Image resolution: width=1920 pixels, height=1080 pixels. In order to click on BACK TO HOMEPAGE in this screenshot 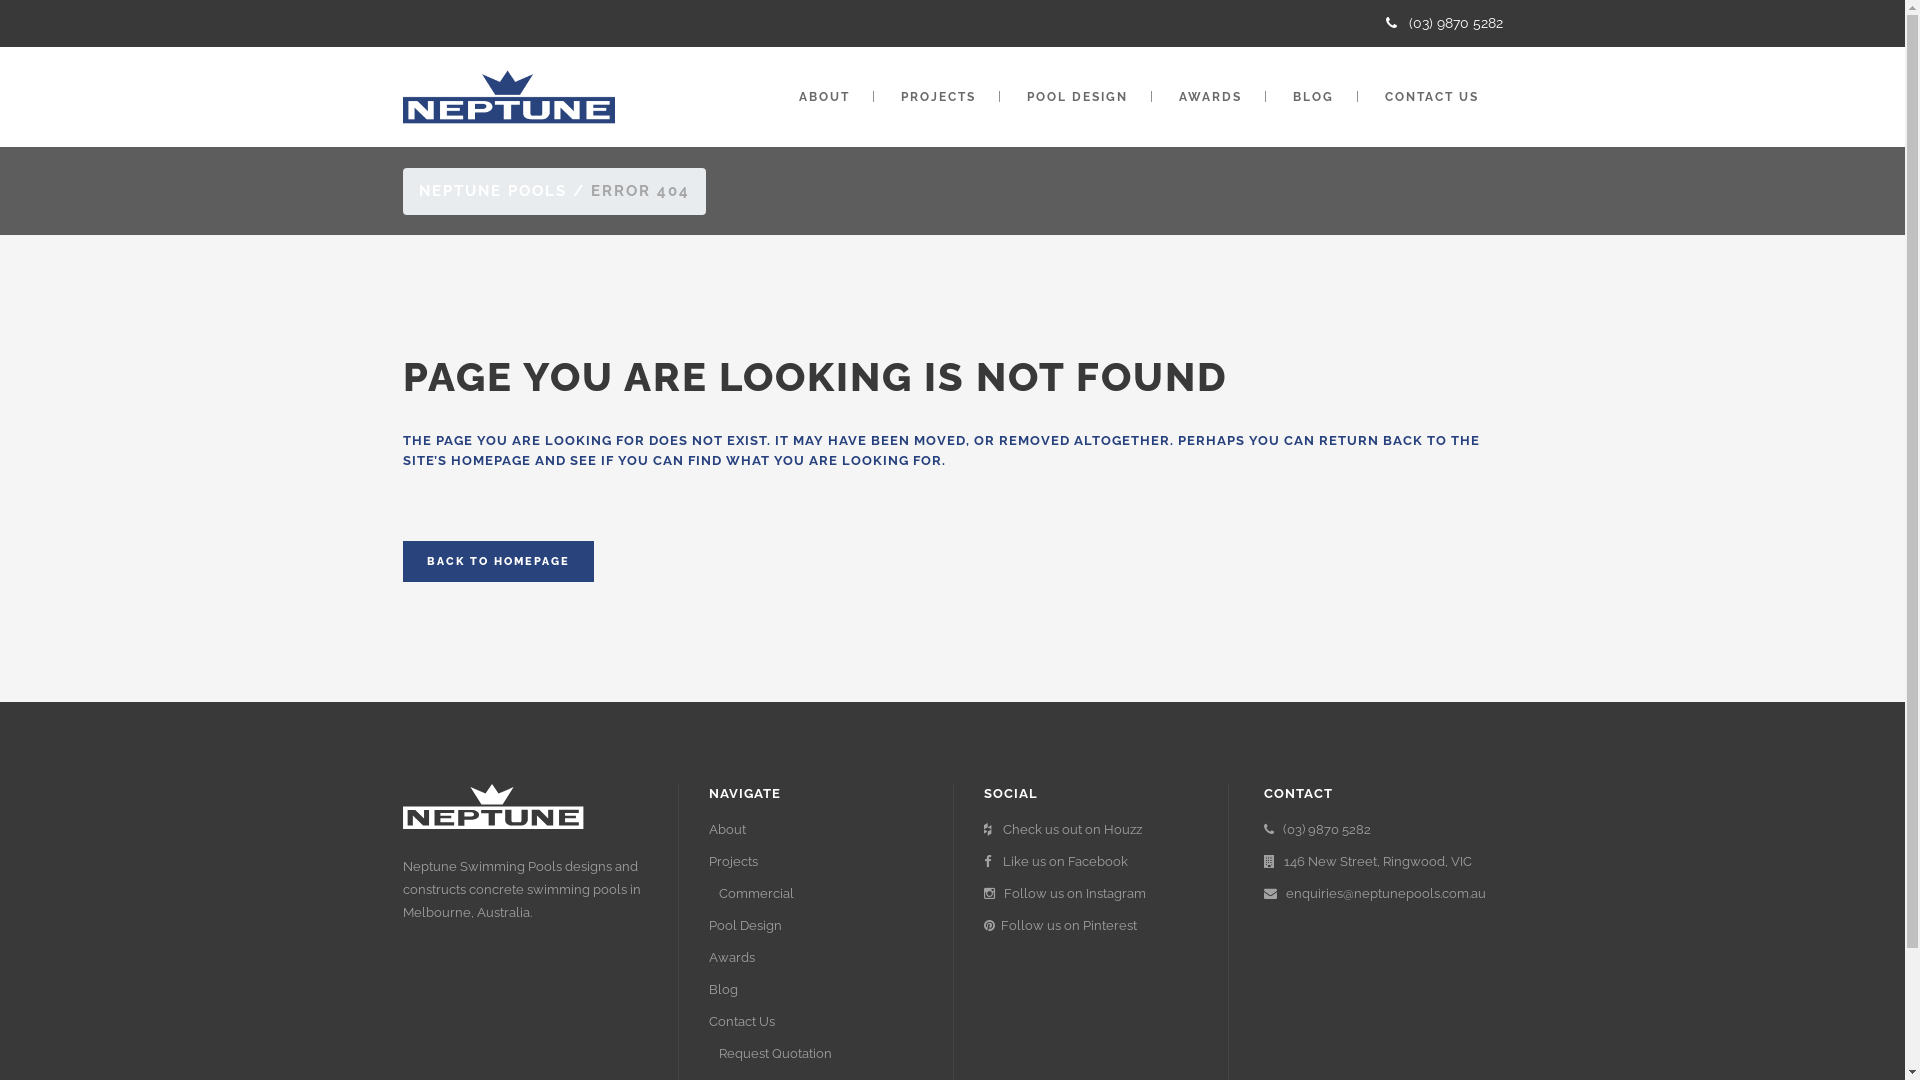, I will do `click(498, 562)`.